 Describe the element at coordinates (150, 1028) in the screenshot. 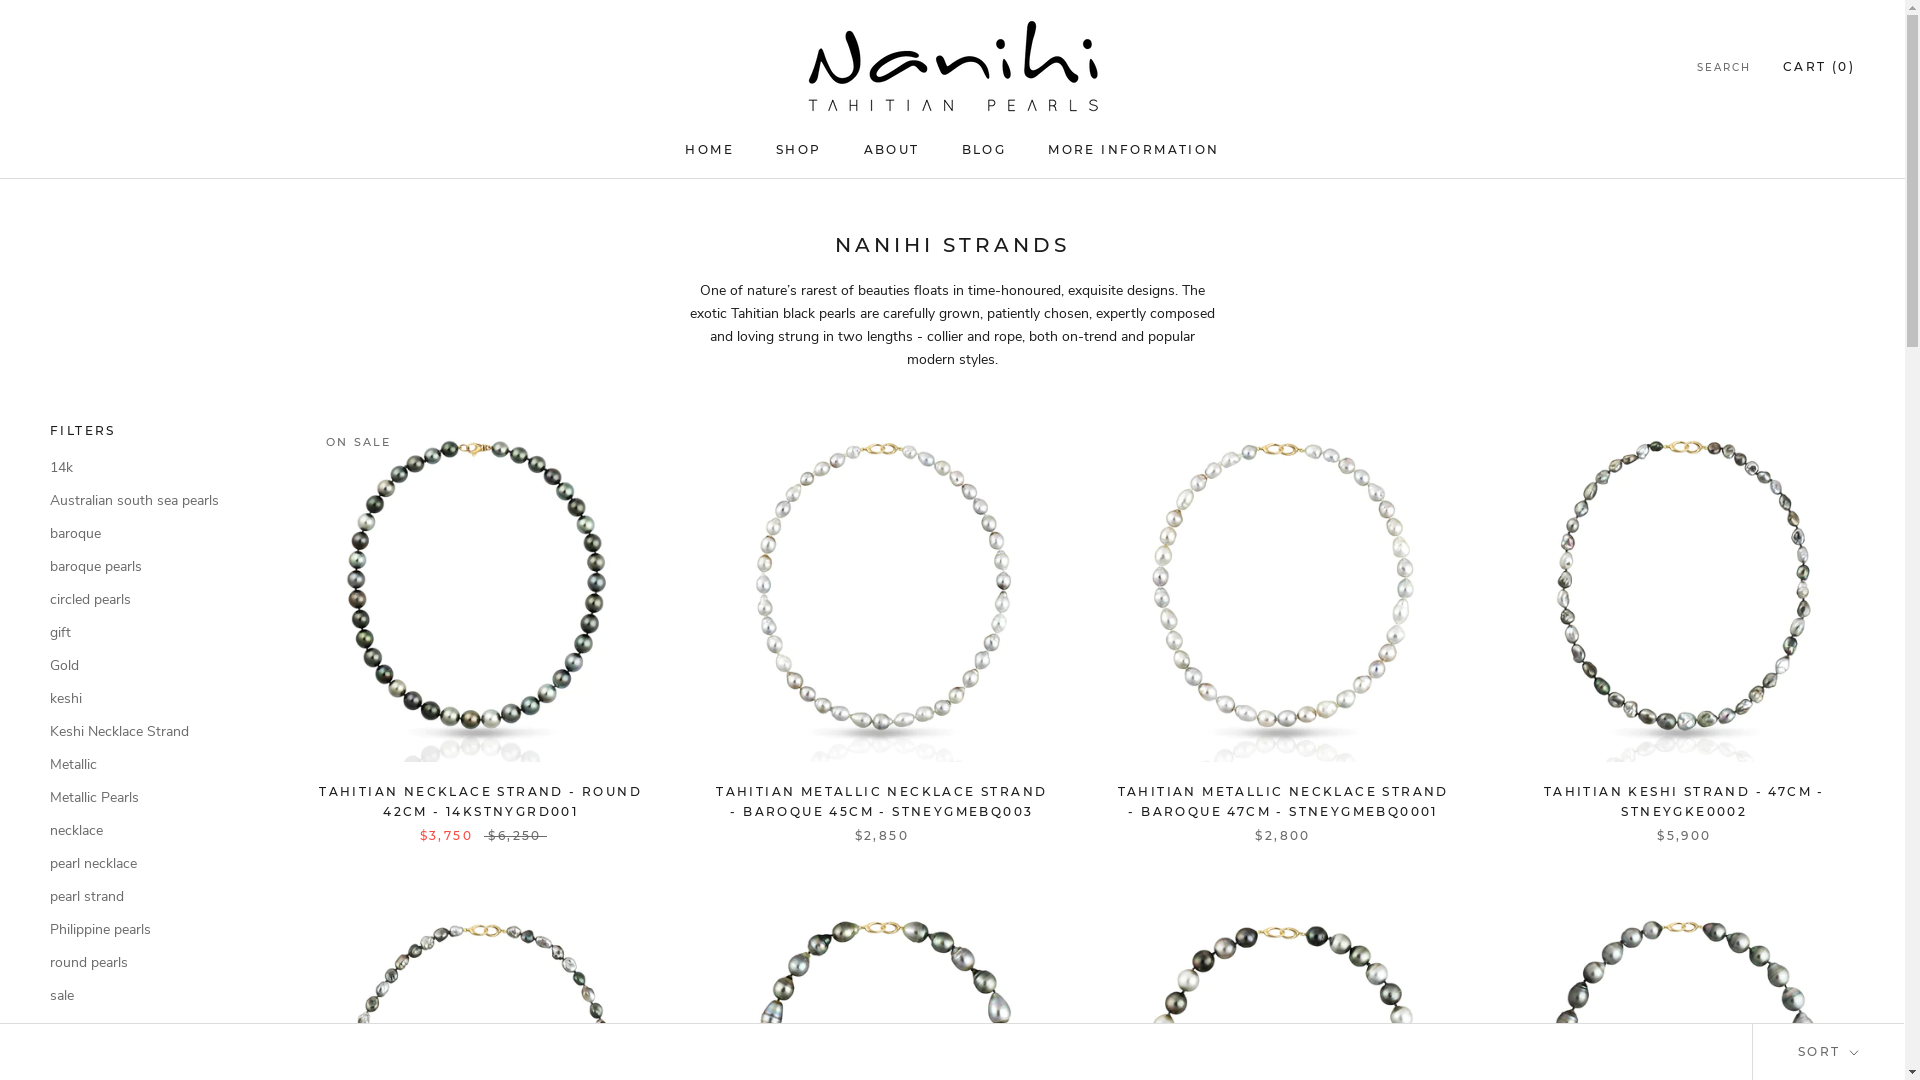

I see `semi baroque` at that location.